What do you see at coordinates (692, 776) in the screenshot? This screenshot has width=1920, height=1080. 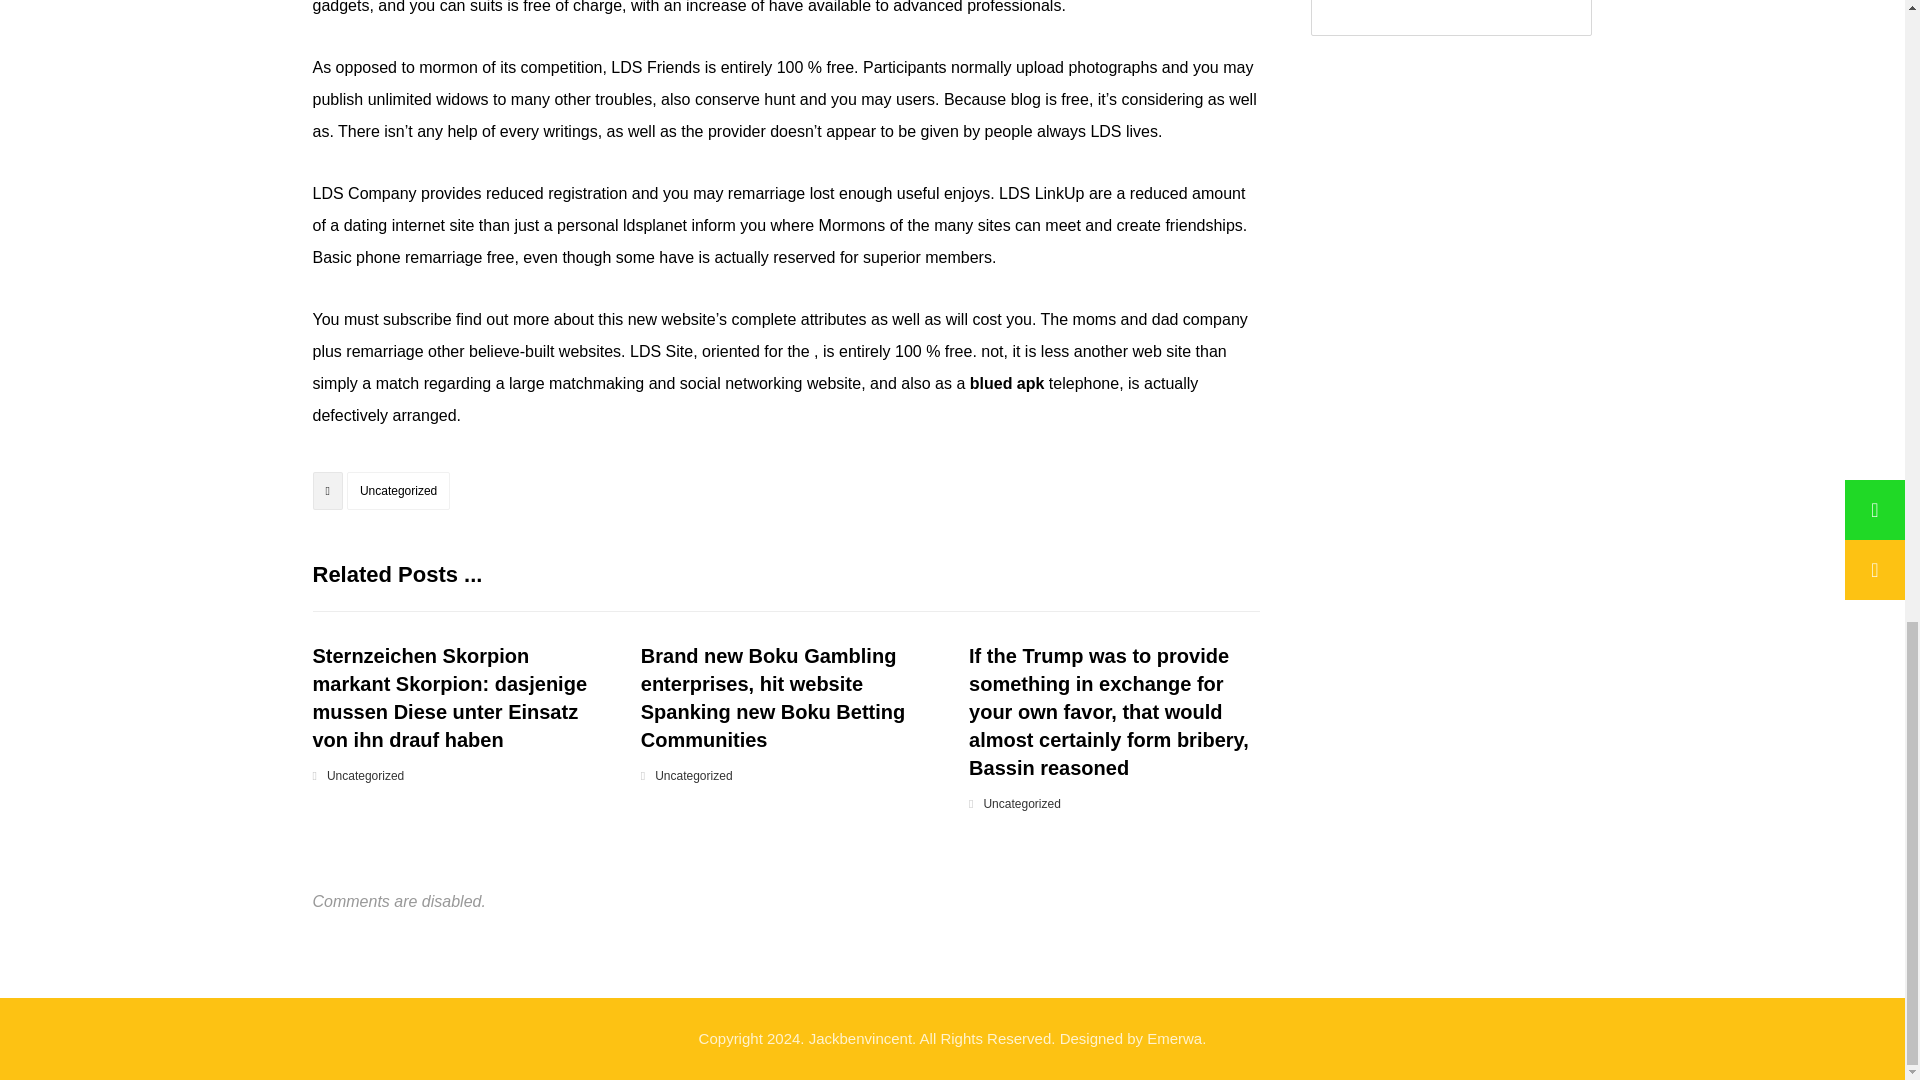 I see `Uncategorized` at bounding box center [692, 776].